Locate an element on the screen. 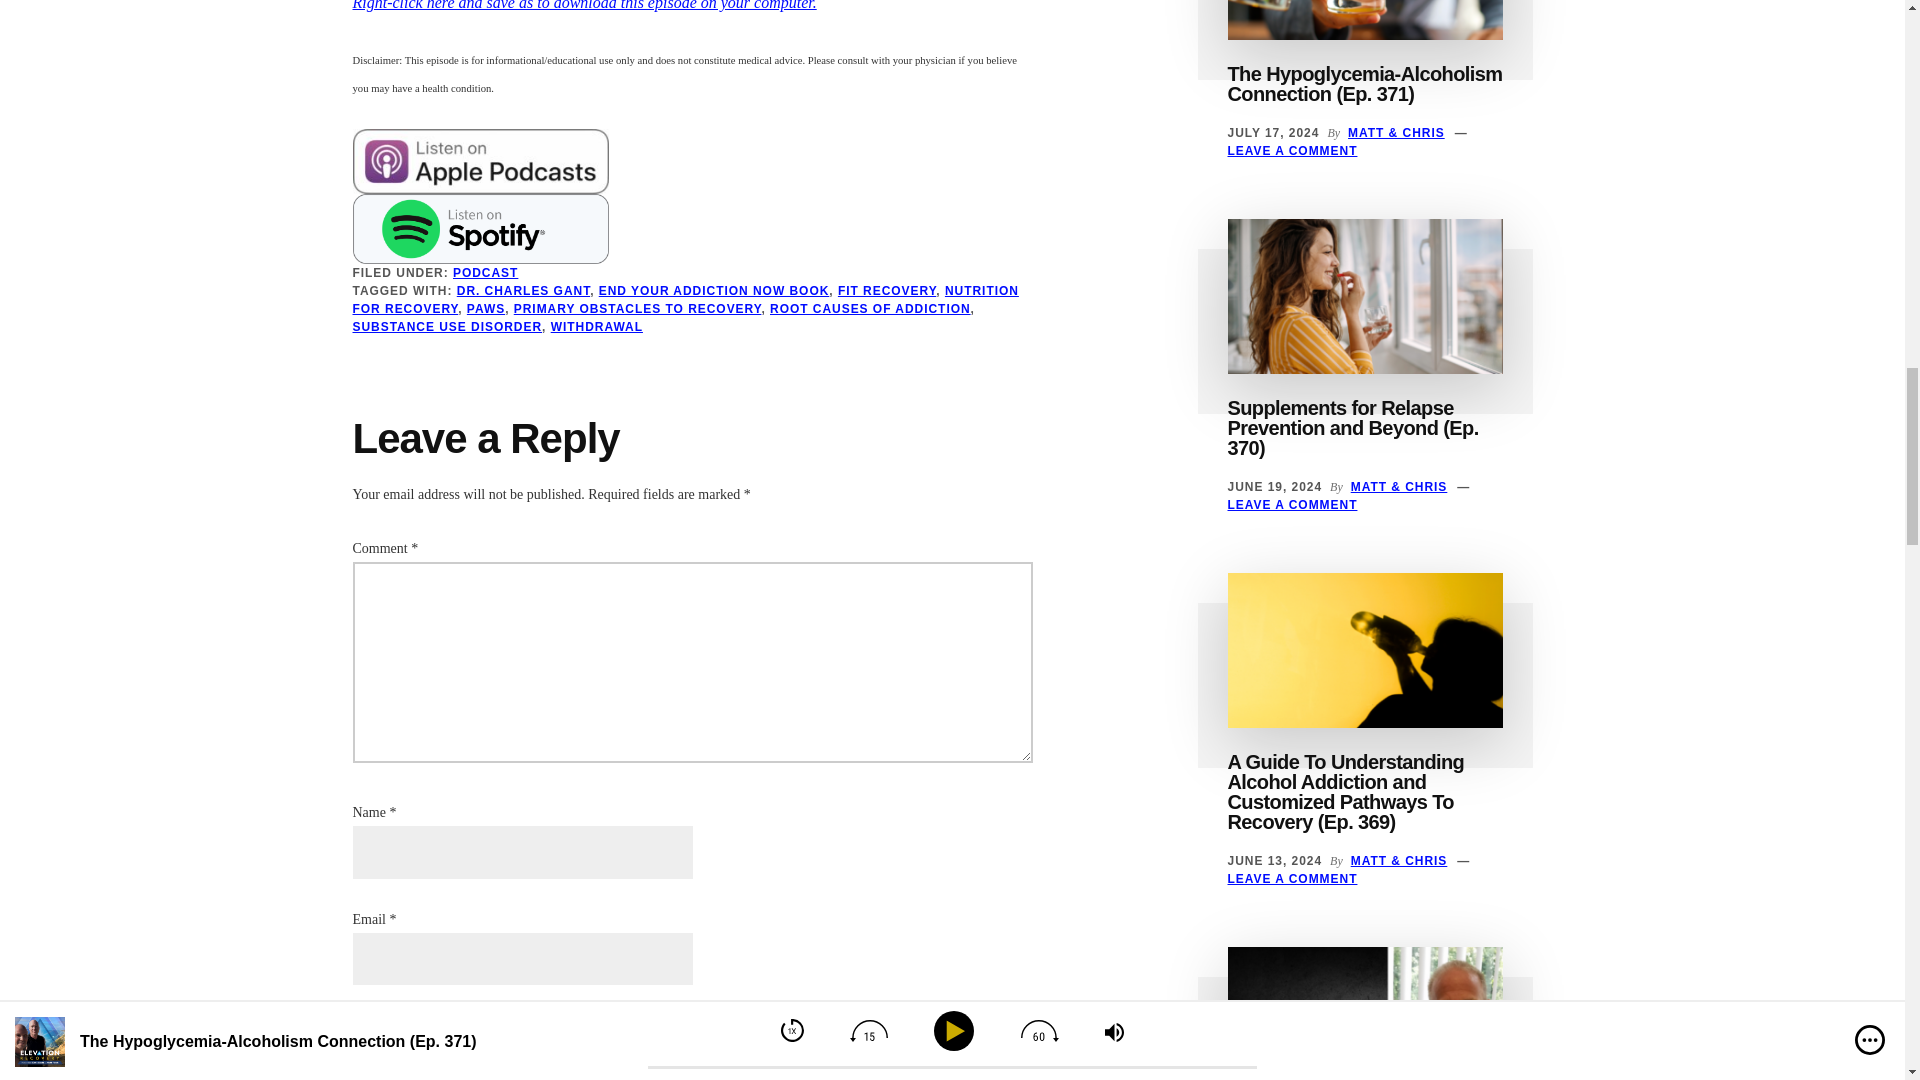 This screenshot has height=1080, width=1920. END YOUR ADDICTION NOW BOOK is located at coordinates (714, 291).